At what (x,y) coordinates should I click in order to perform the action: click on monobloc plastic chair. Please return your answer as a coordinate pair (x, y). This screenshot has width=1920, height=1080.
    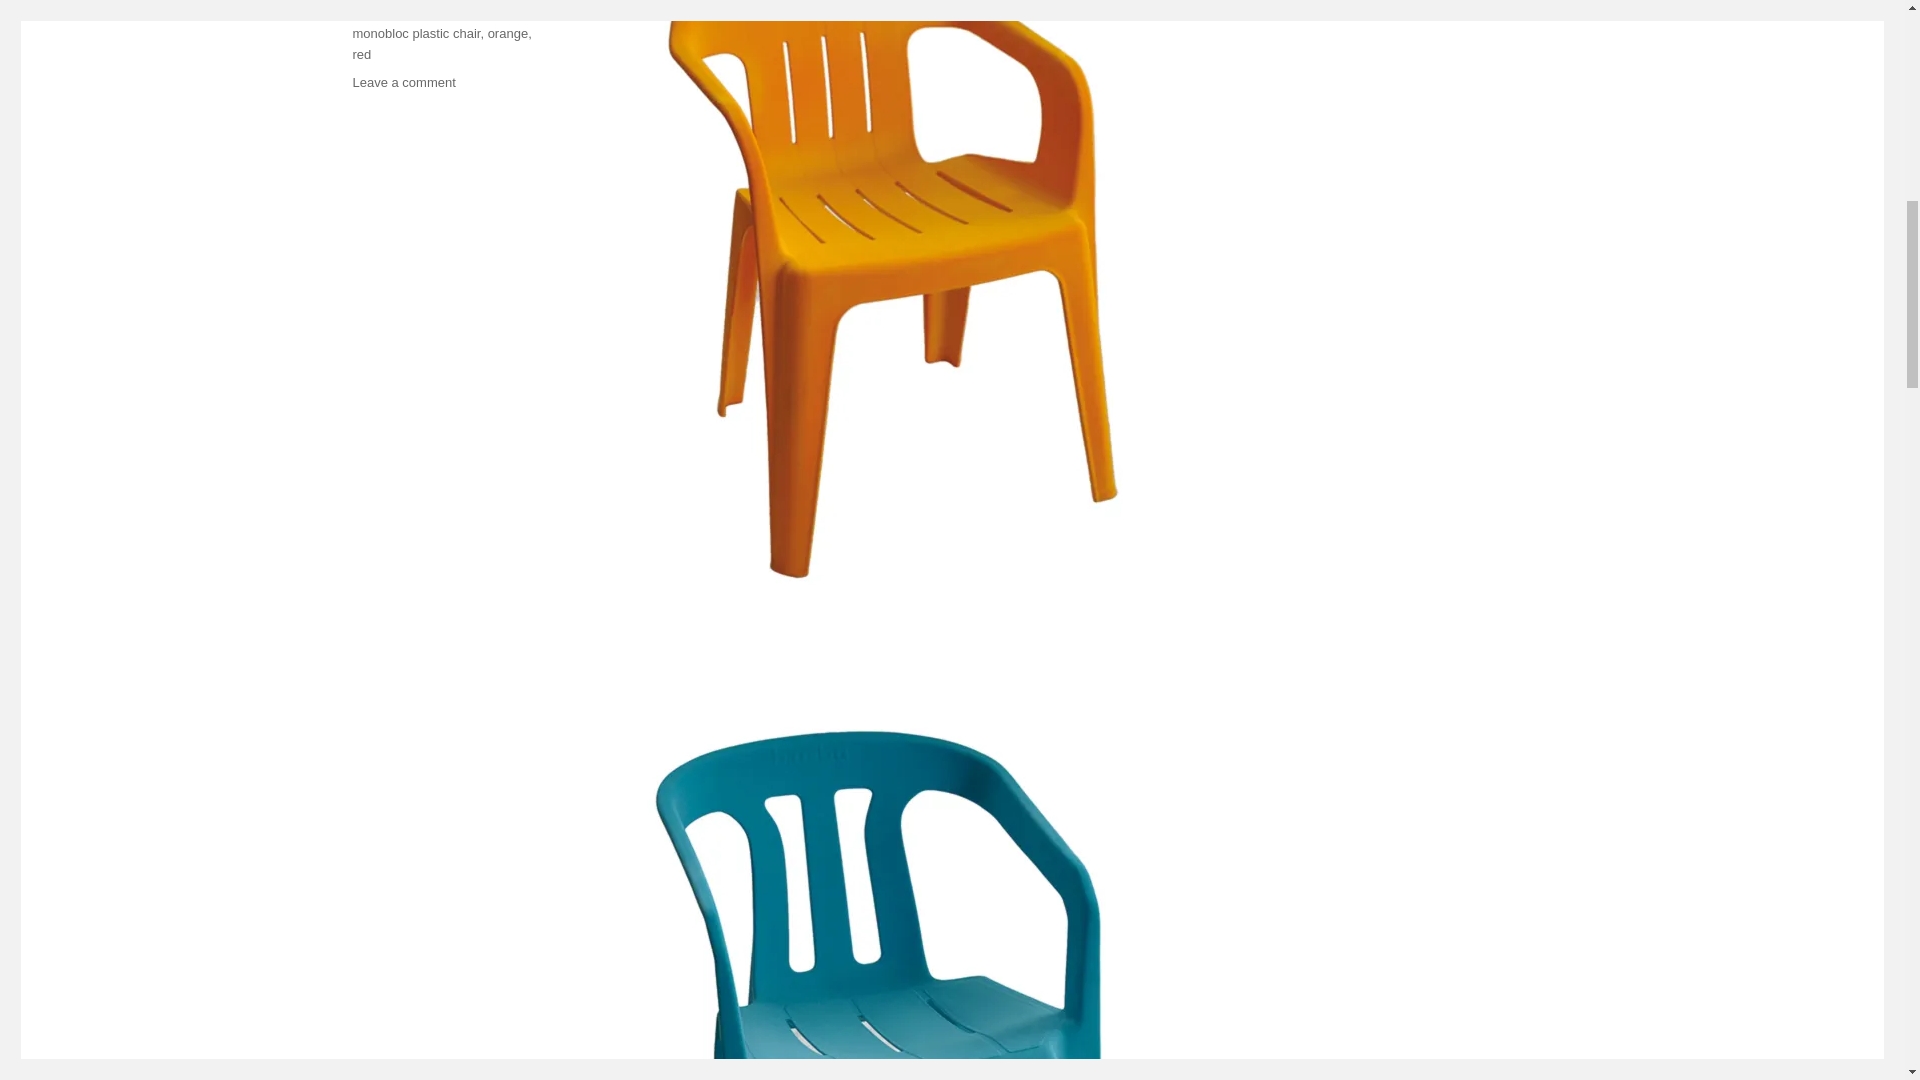
    Looking at the image, I should click on (416, 33).